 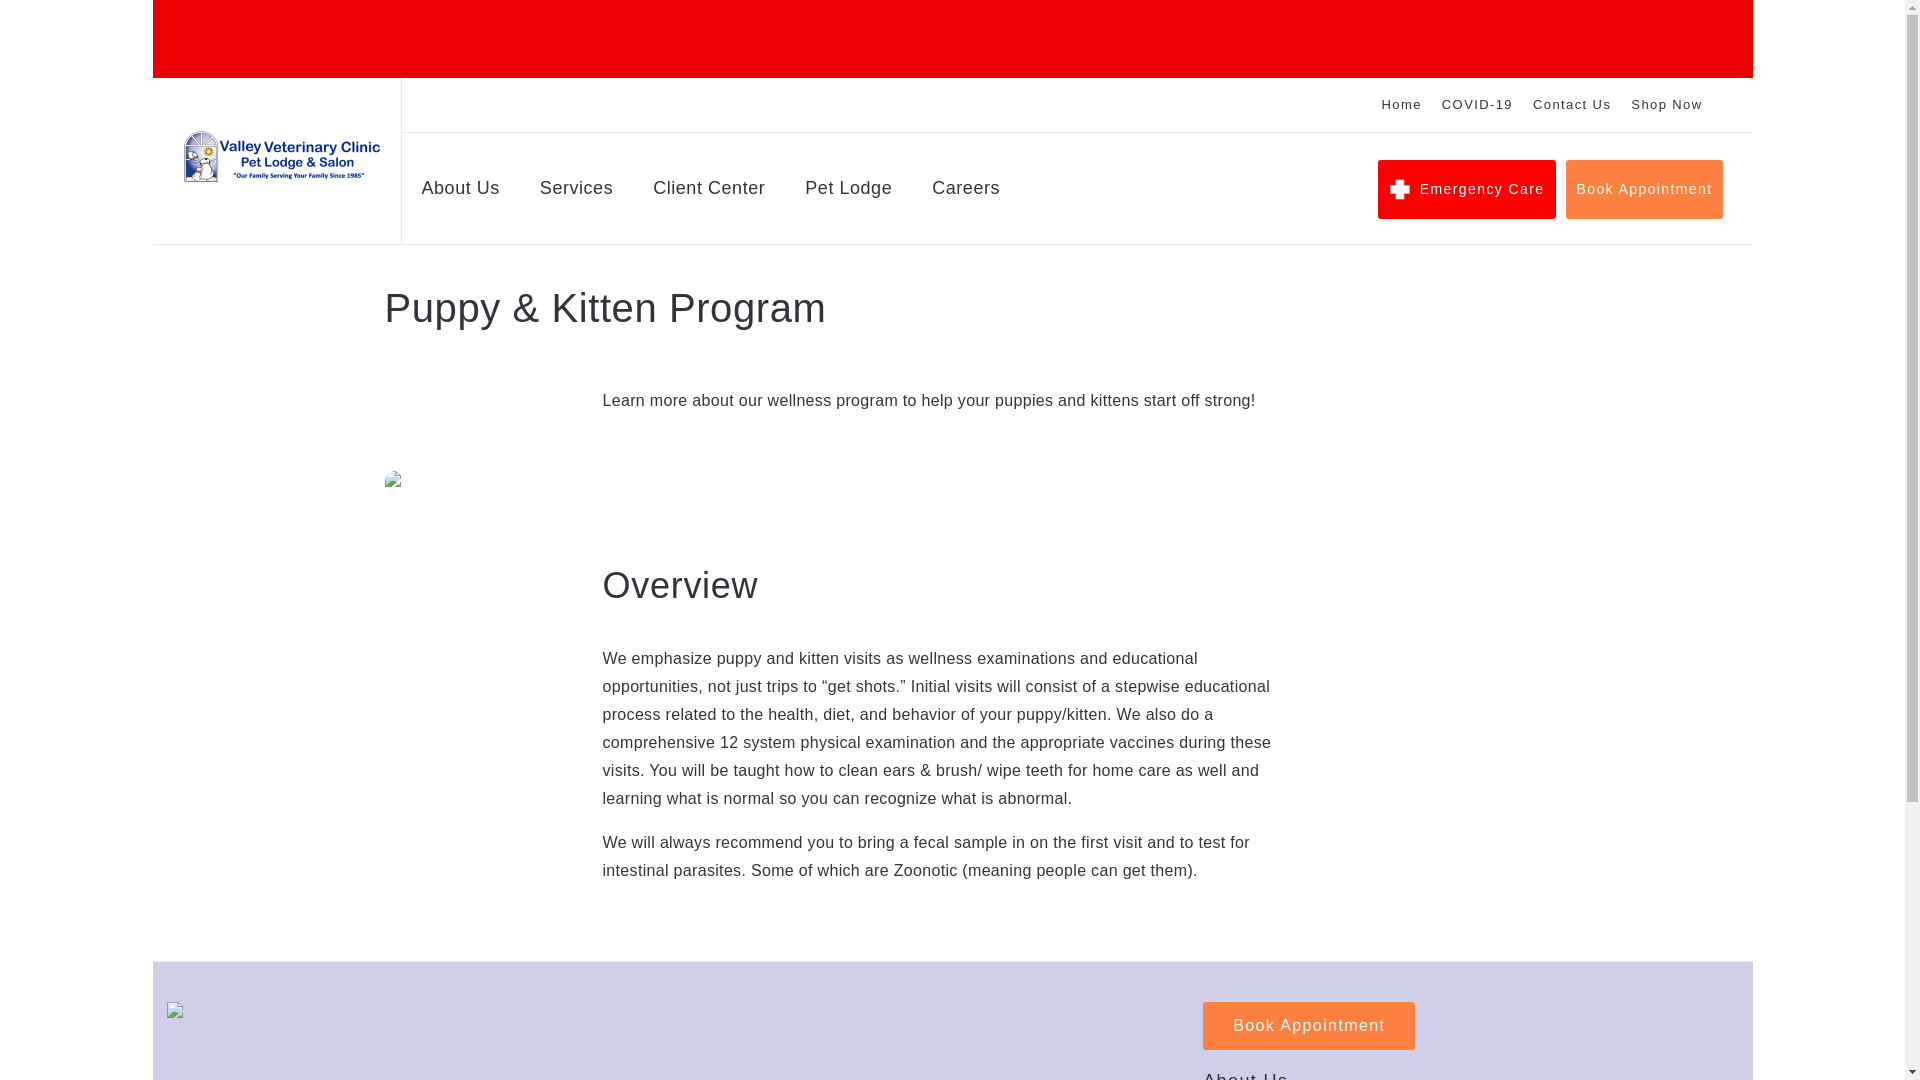 I want to click on Home, so click(x=1402, y=105).